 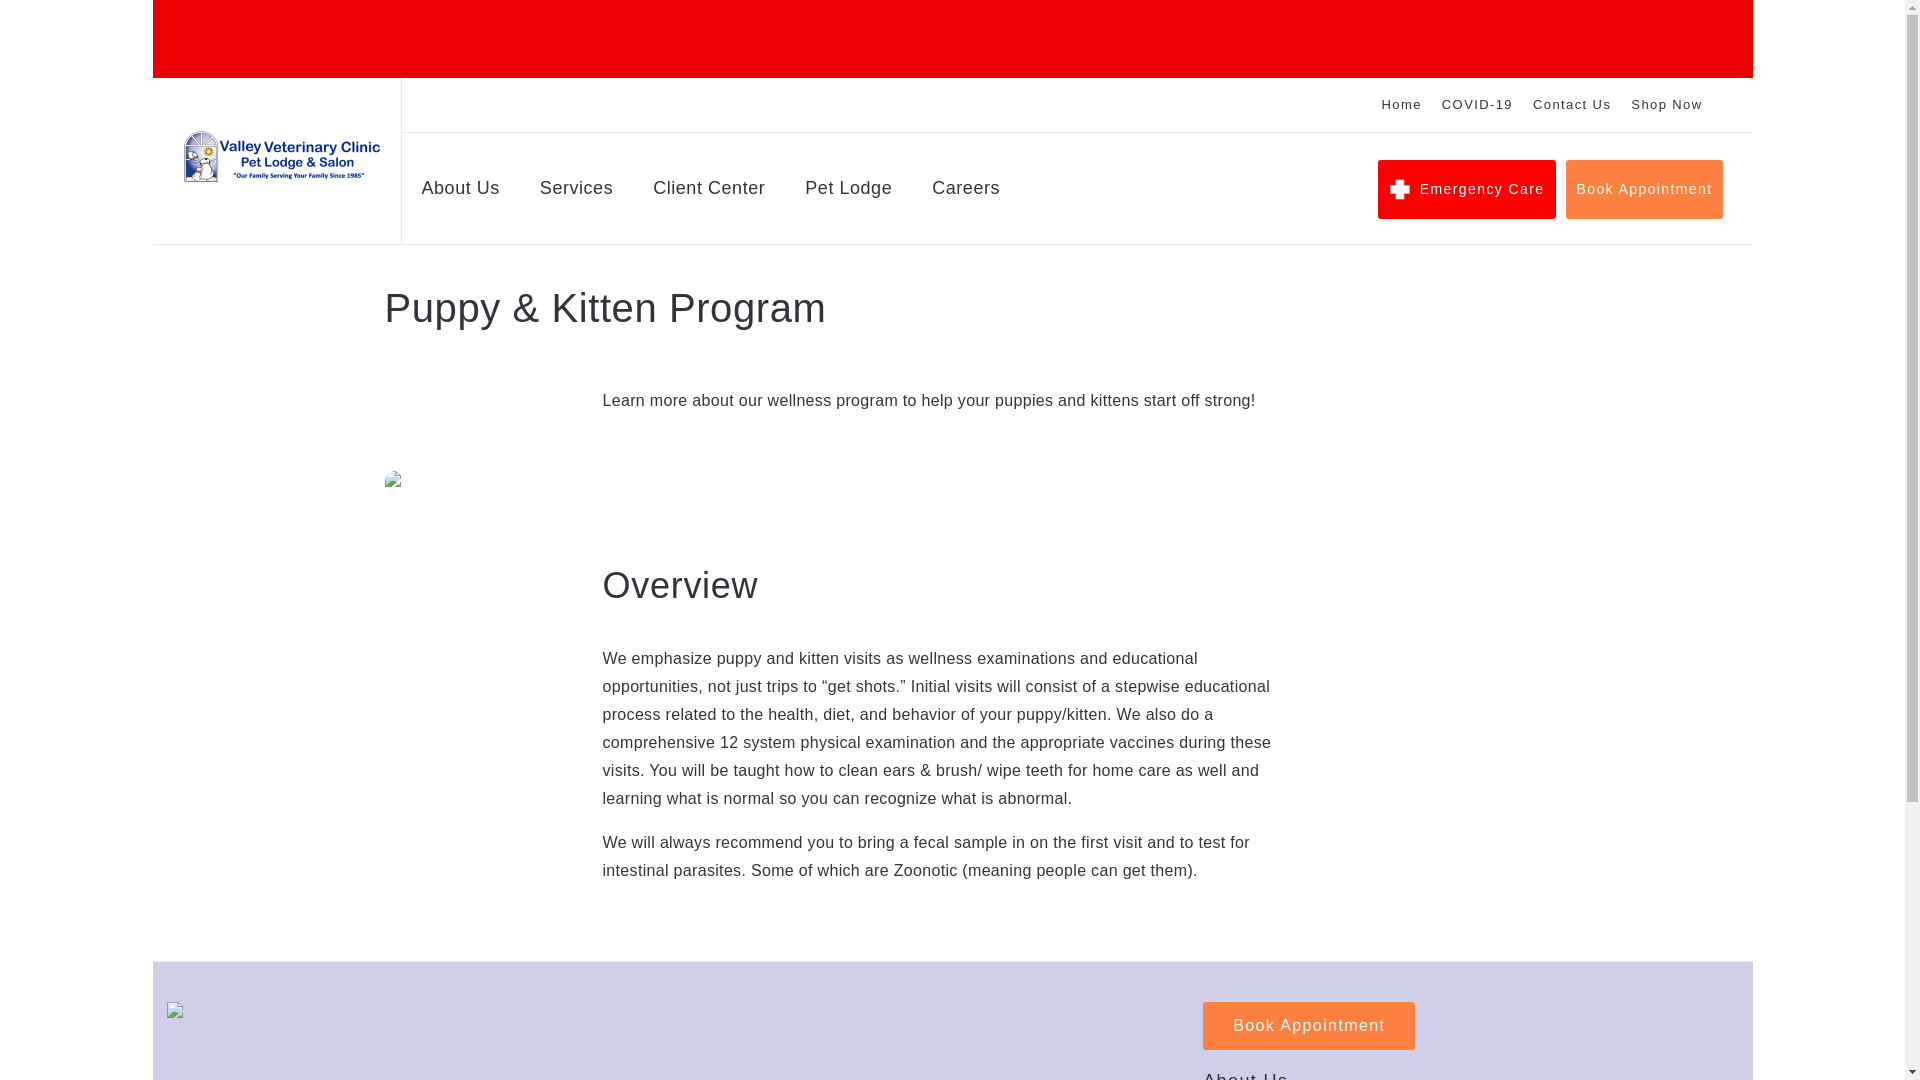 I want to click on Home, so click(x=1402, y=105).